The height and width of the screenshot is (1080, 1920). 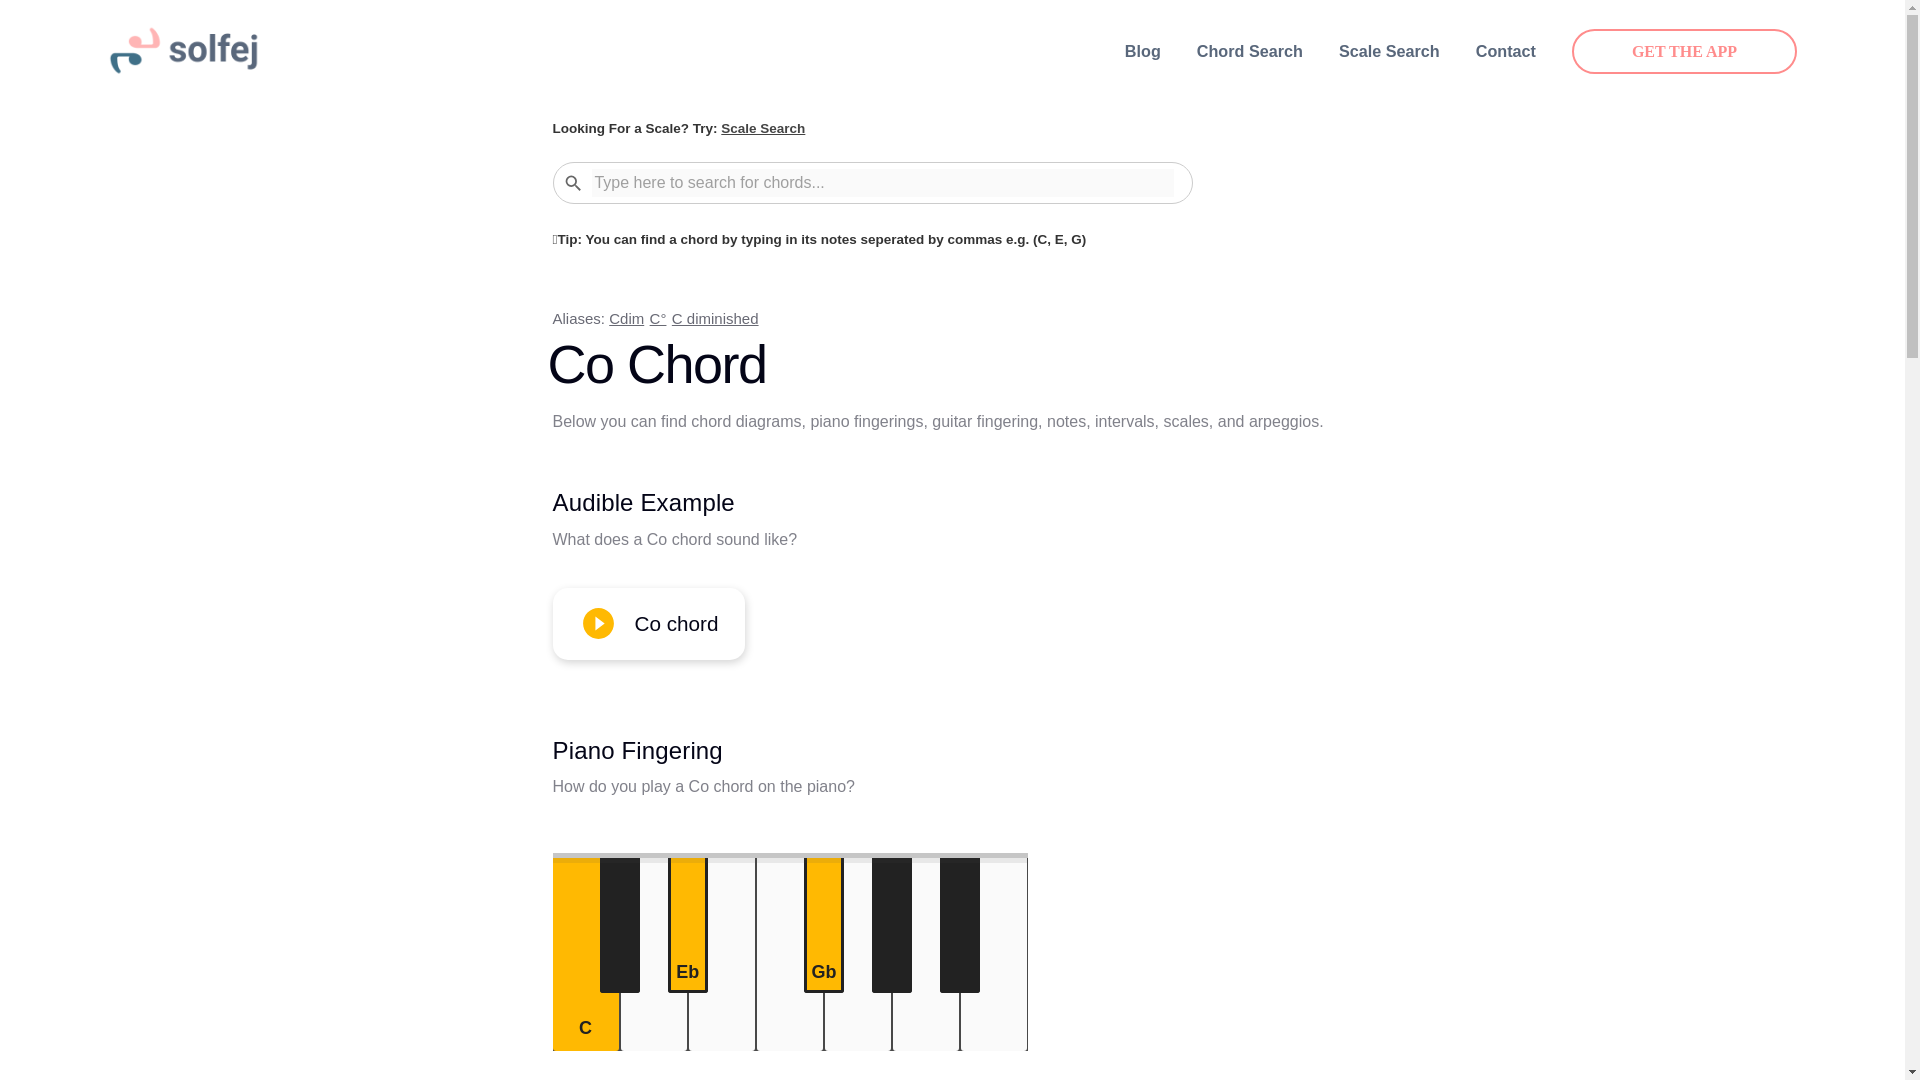 I want to click on Contact, so click(x=1506, y=52).